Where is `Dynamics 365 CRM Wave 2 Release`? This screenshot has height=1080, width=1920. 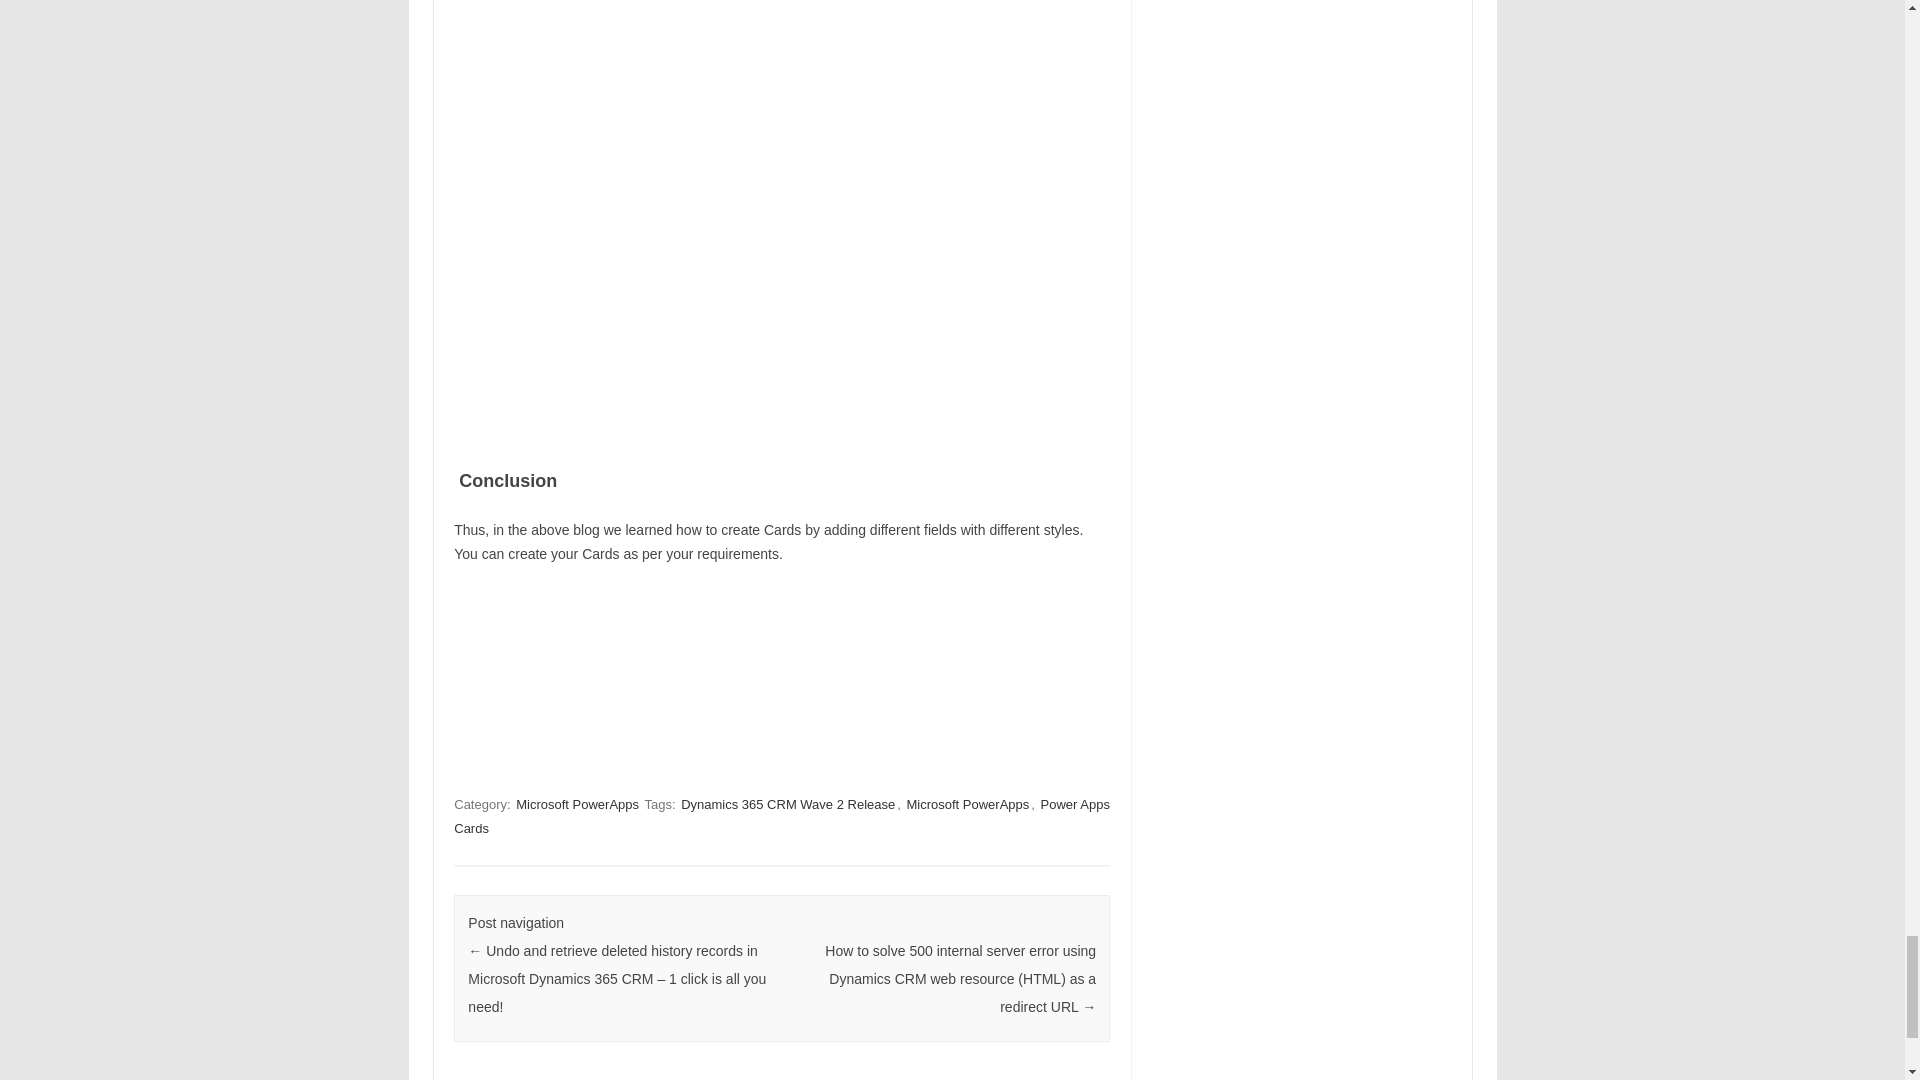 Dynamics 365 CRM Wave 2 Release is located at coordinates (788, 804).